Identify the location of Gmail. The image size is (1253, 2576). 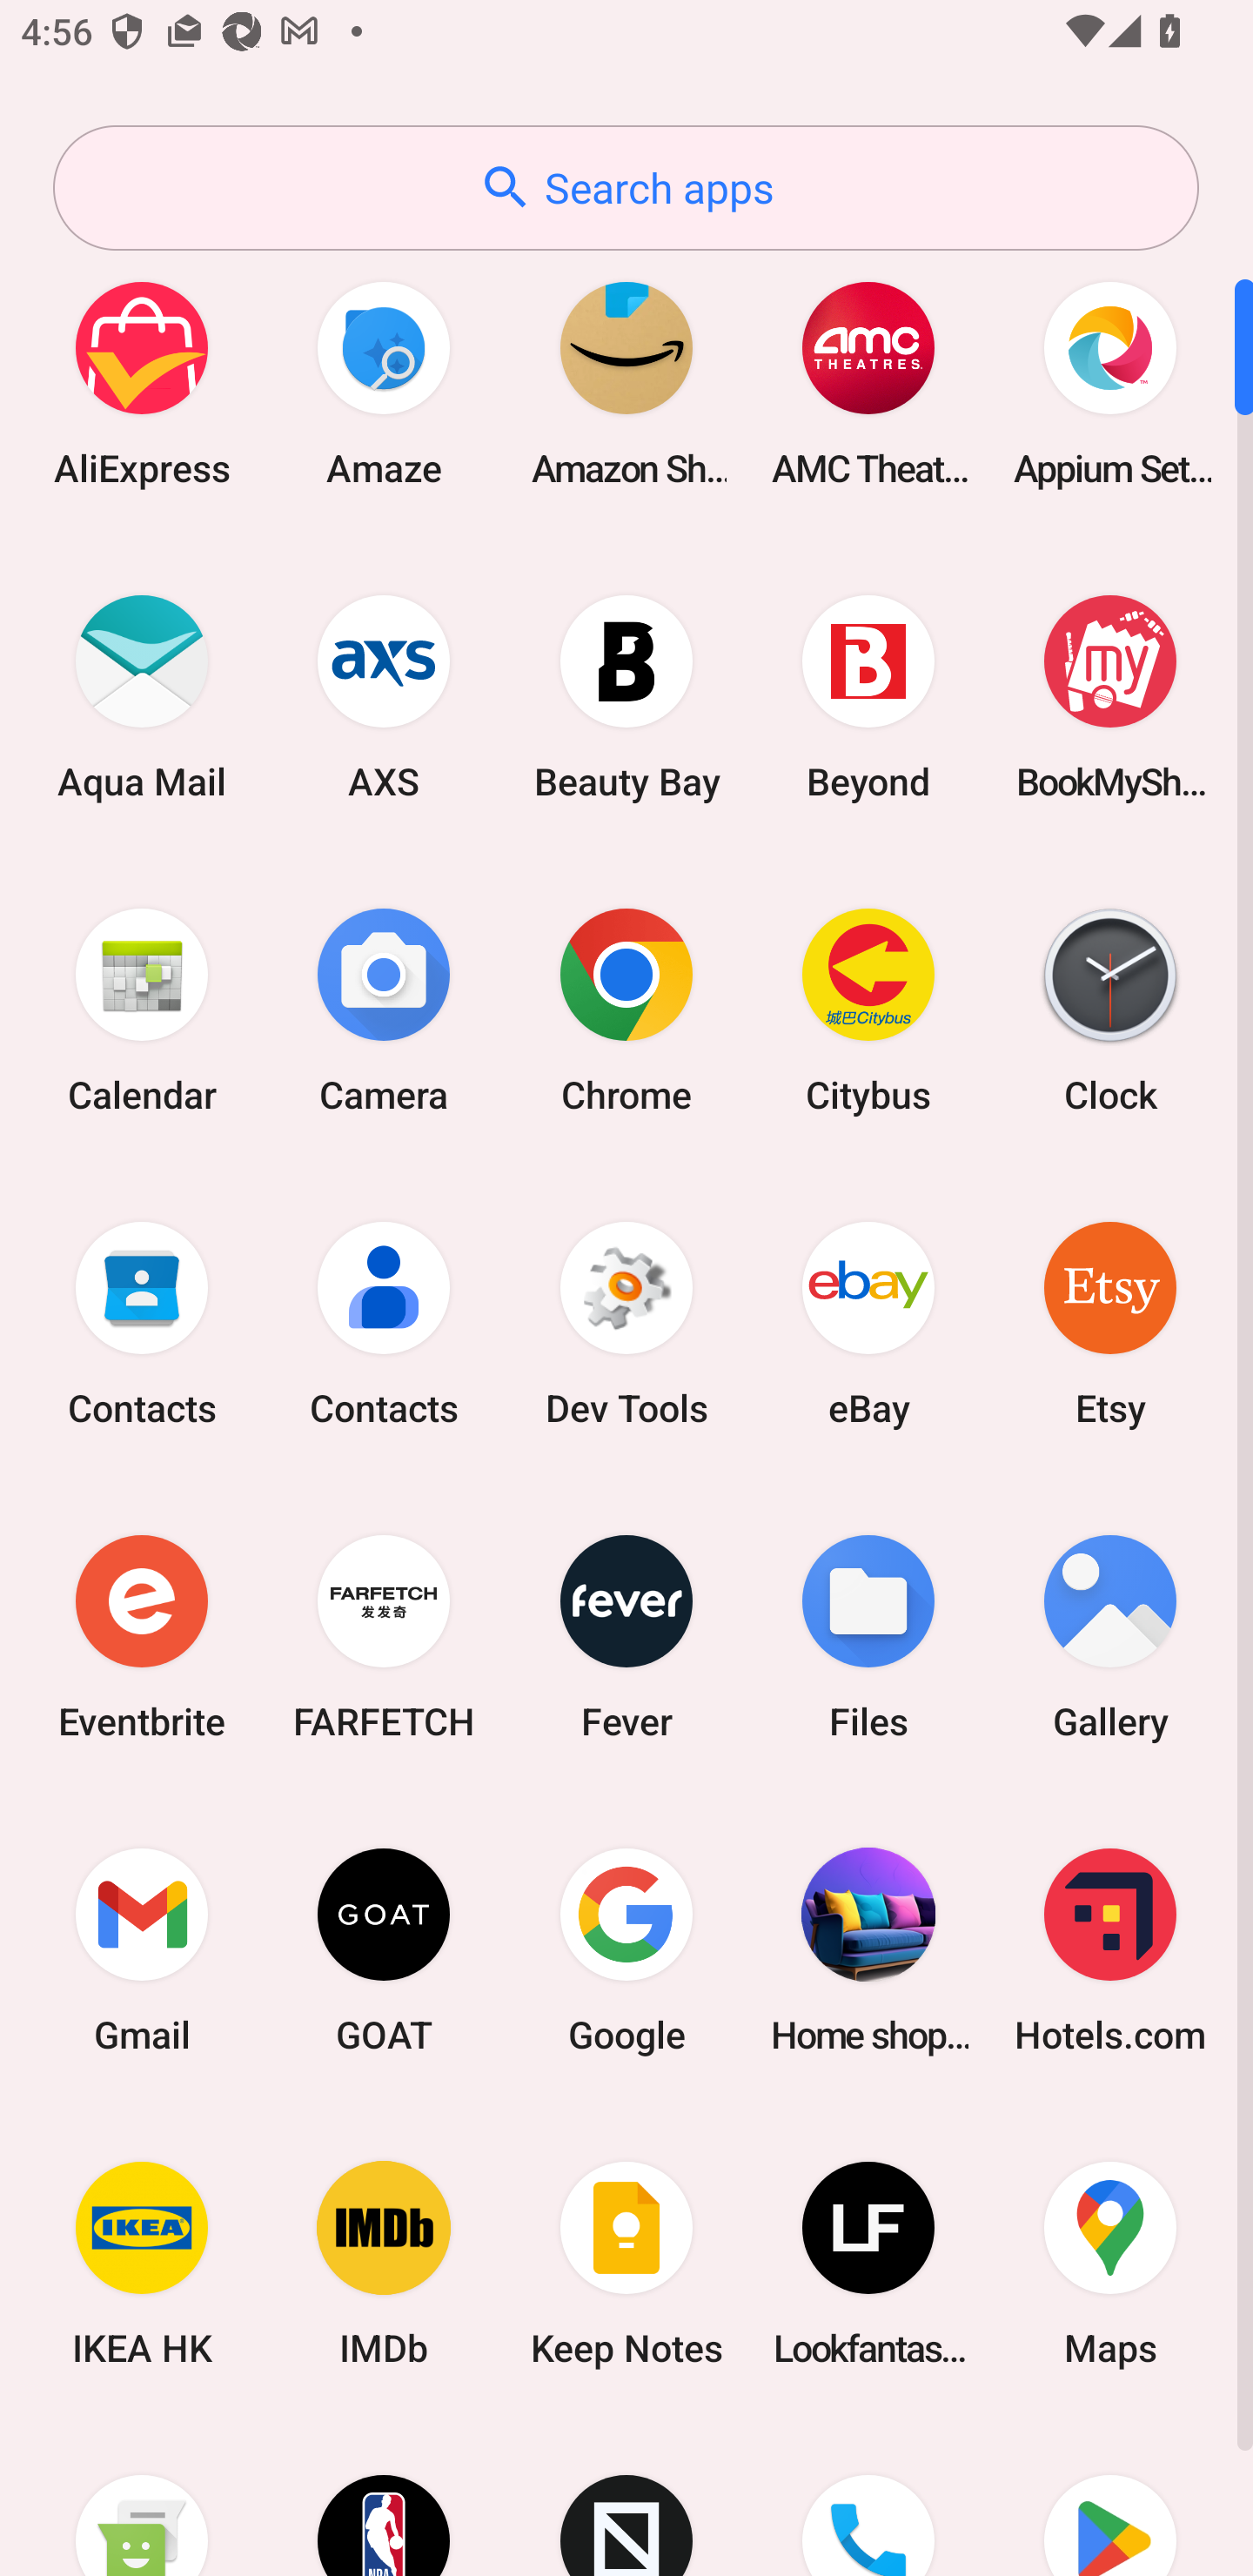
(142, 1949).